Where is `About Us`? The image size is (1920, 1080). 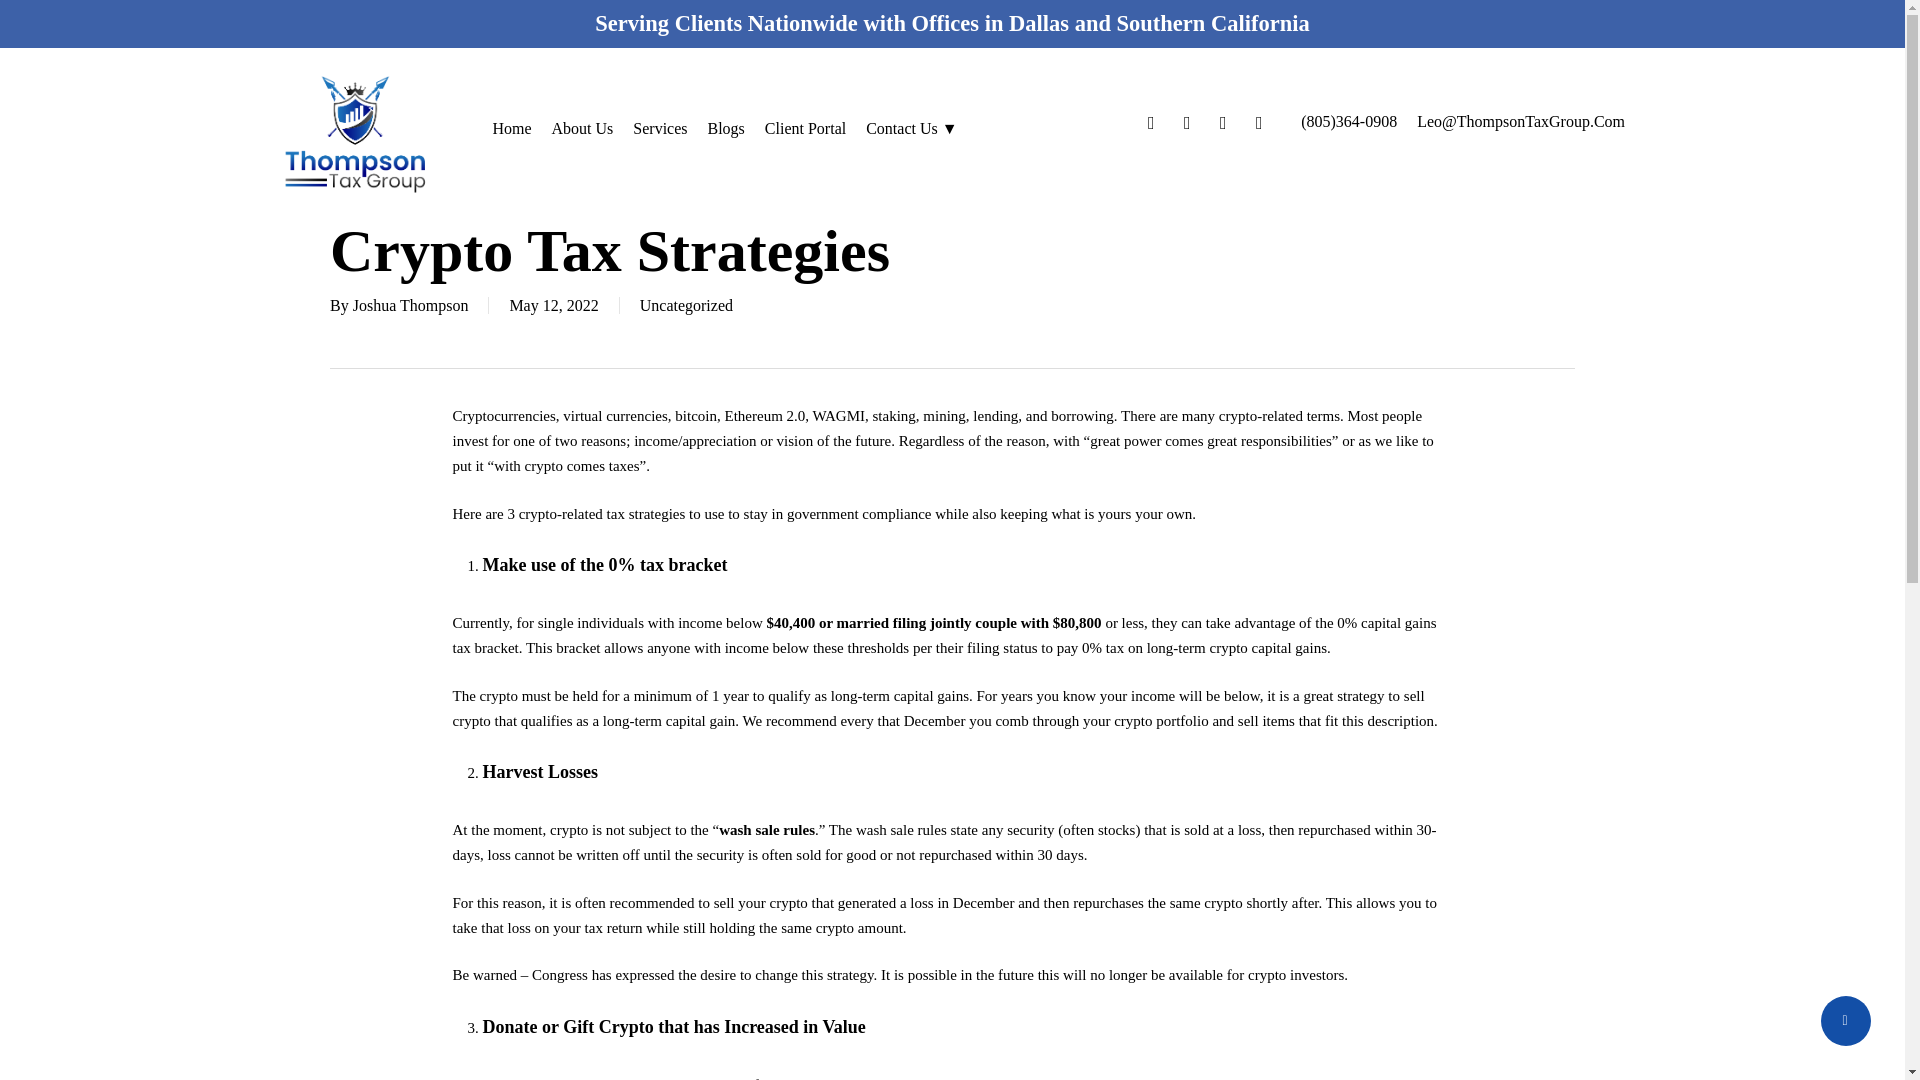
About Us is located at coordinates (583, 128).